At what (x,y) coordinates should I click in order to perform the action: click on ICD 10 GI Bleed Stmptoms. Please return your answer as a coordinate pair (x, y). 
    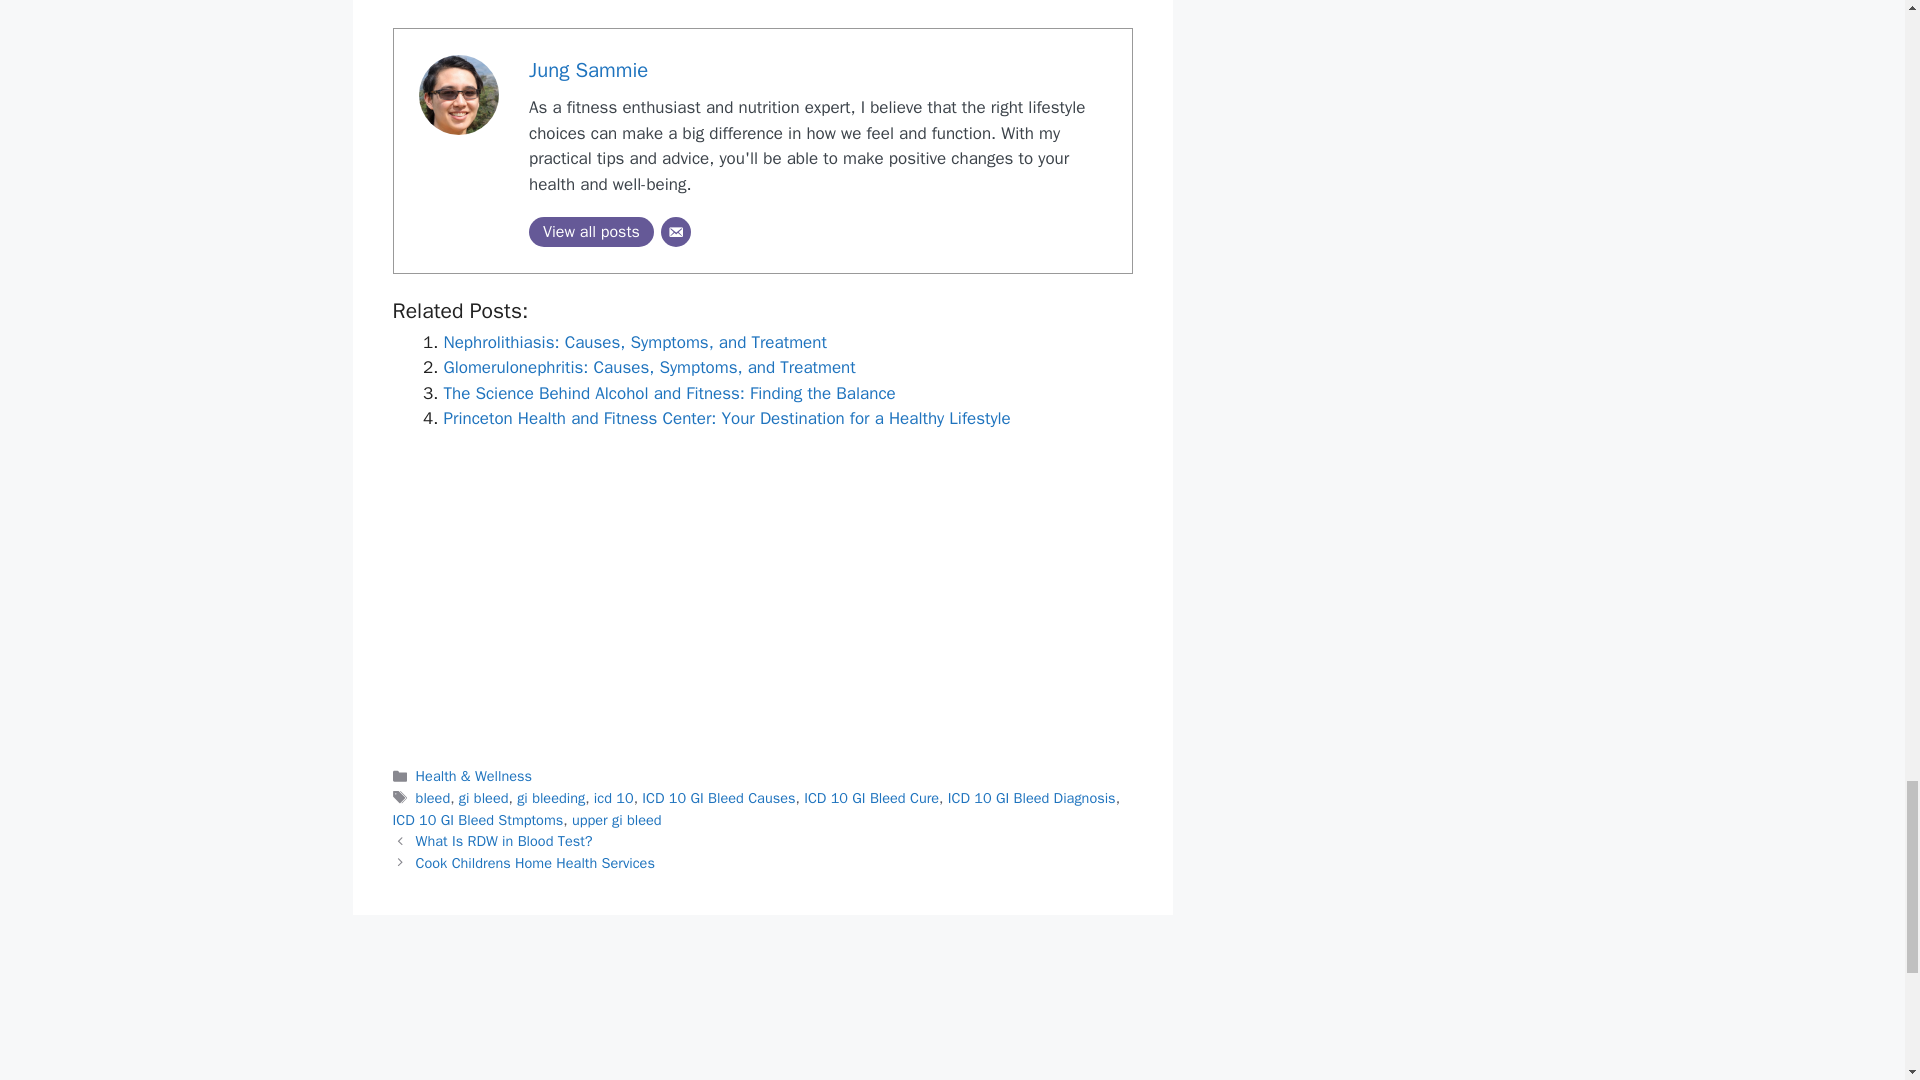
    Looking at the image, I should click on (476, 820).